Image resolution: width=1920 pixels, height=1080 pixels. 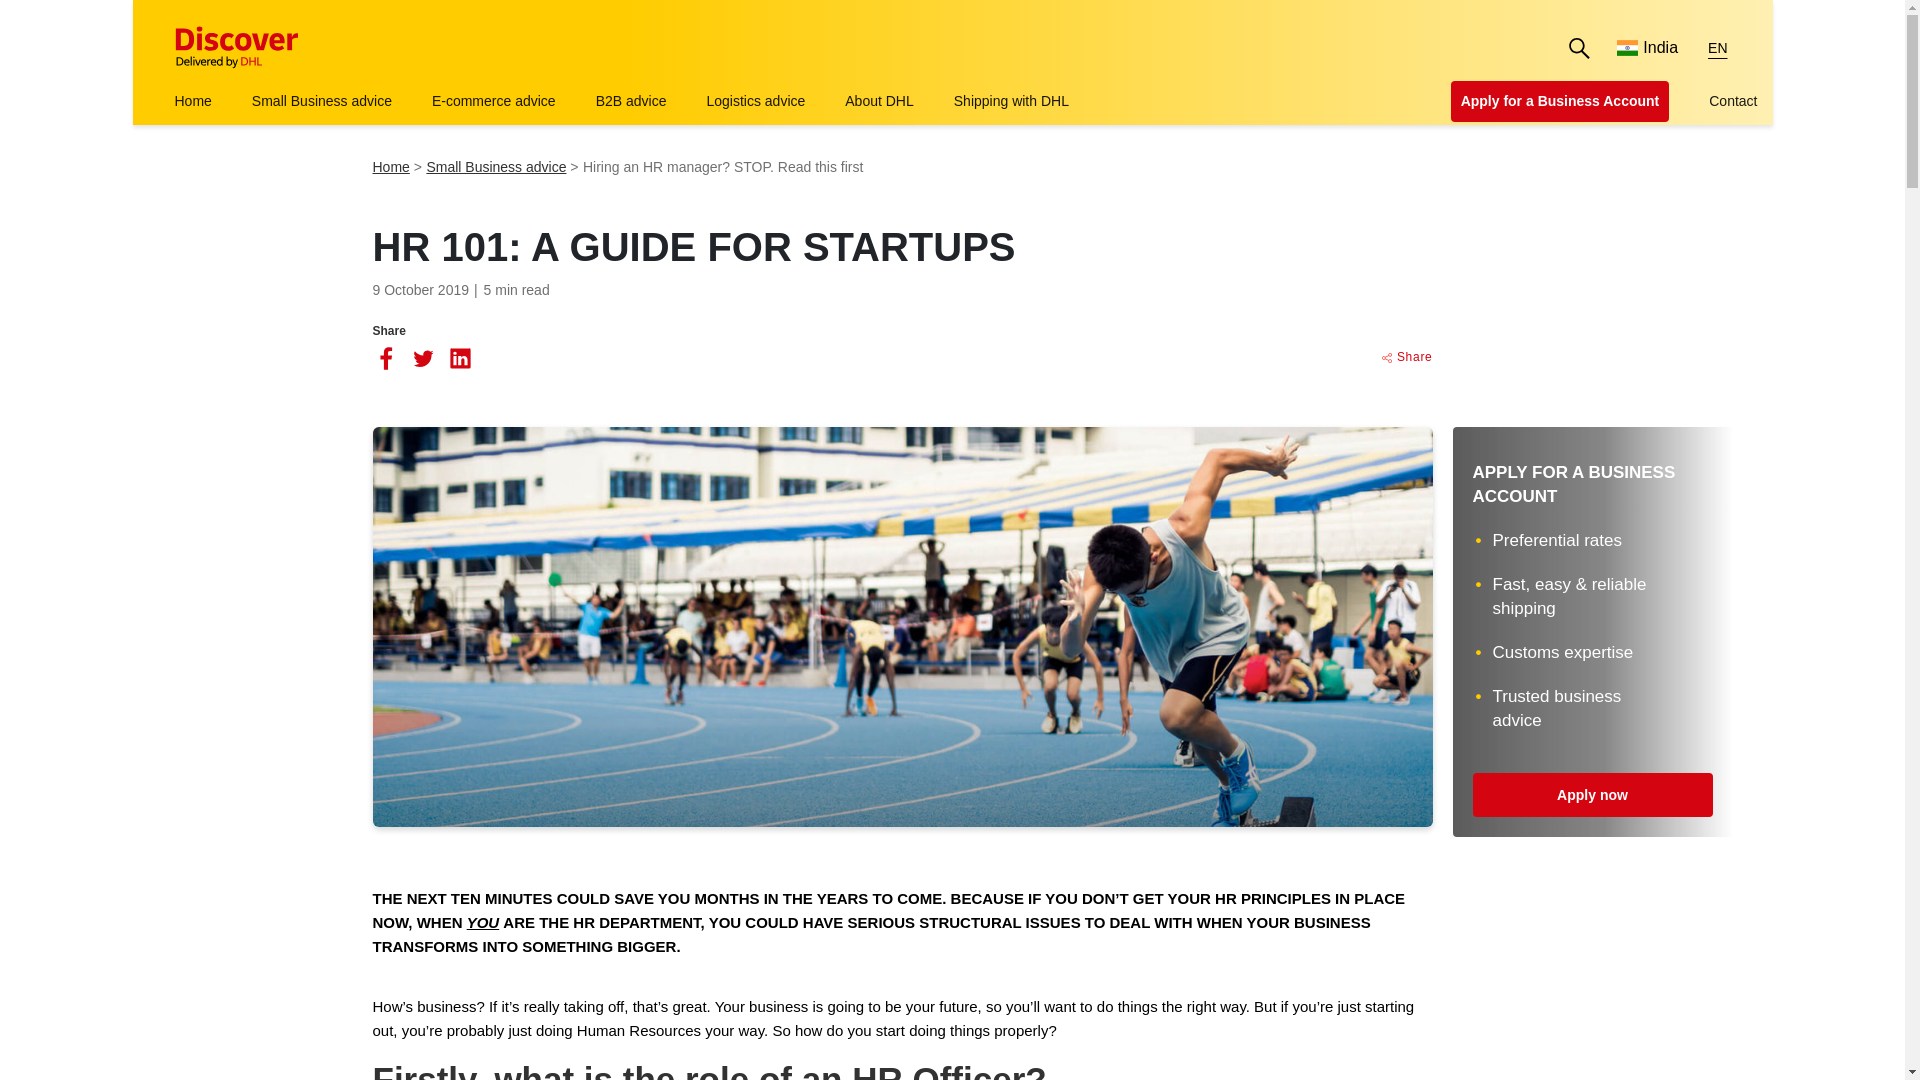 I want to click on India, so click(x=1647, y=48).